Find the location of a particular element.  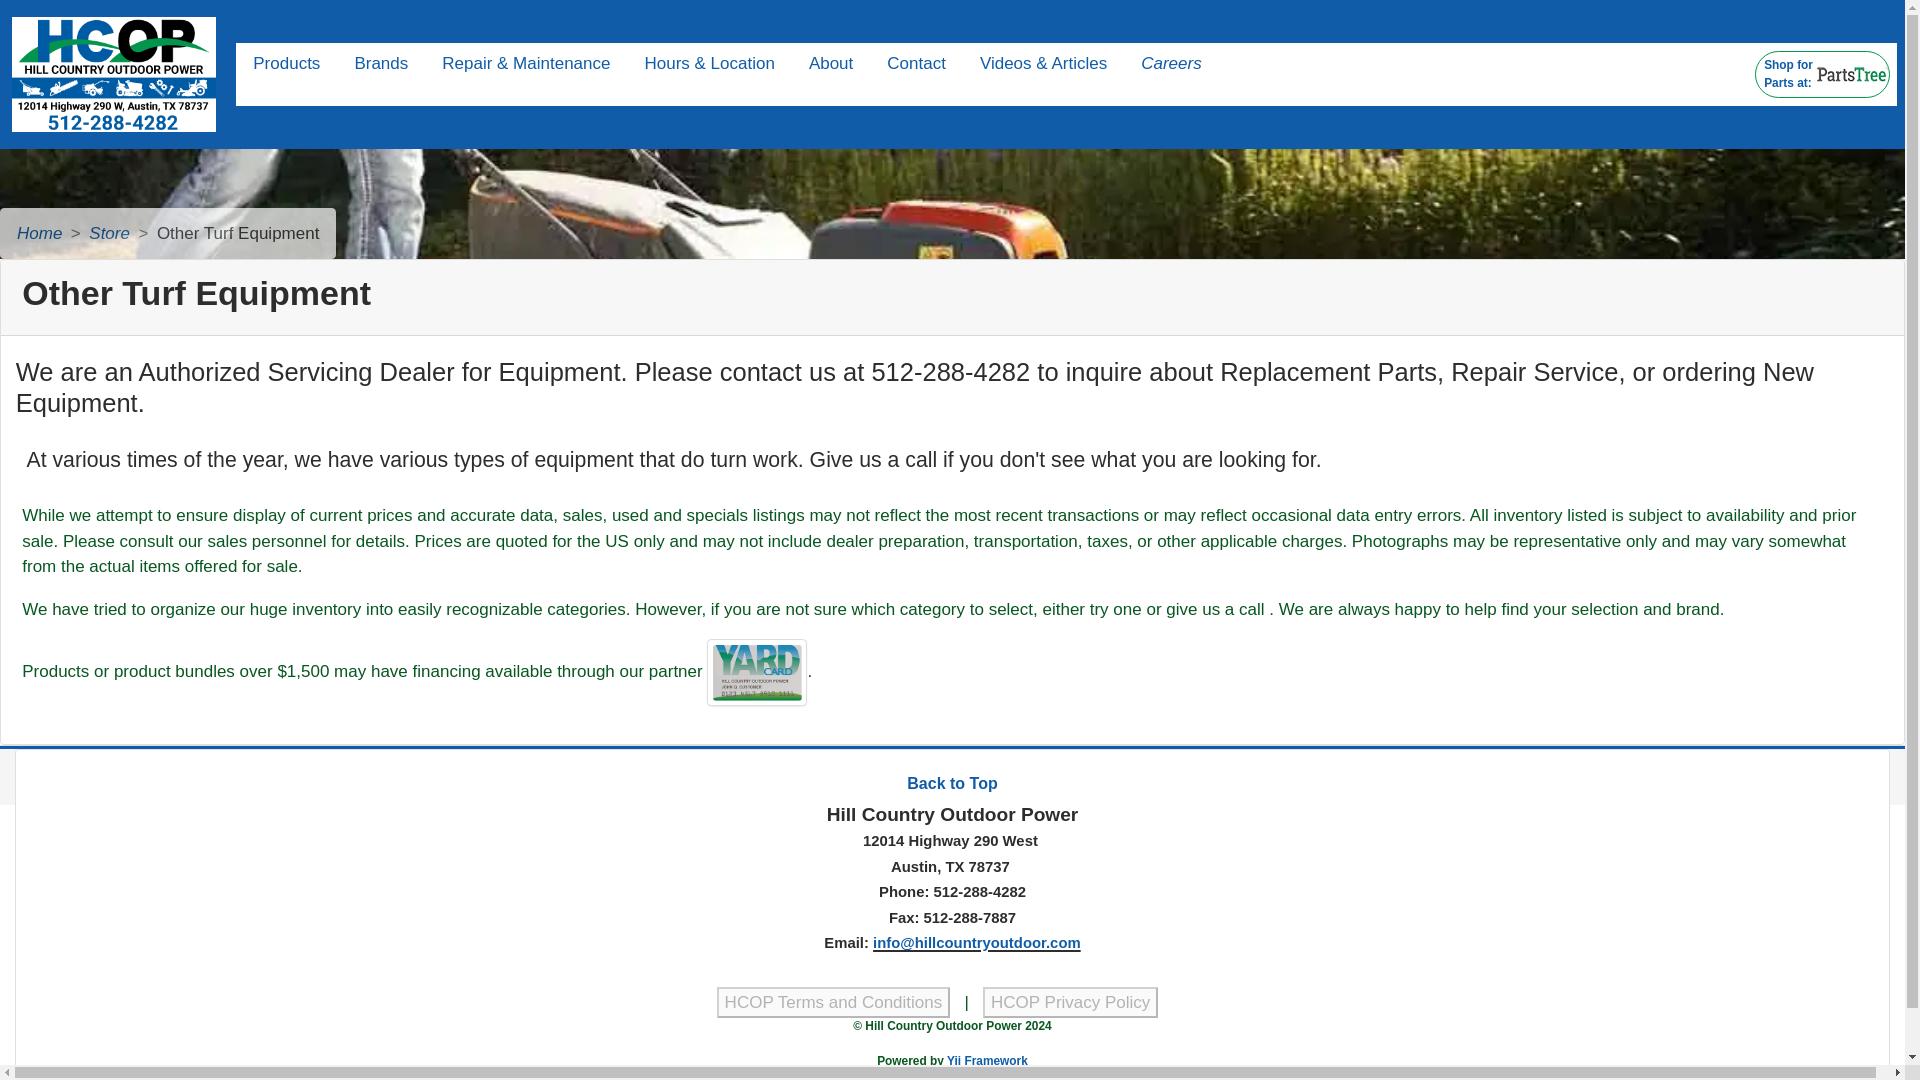

Store is located at coordinates (109, 233).